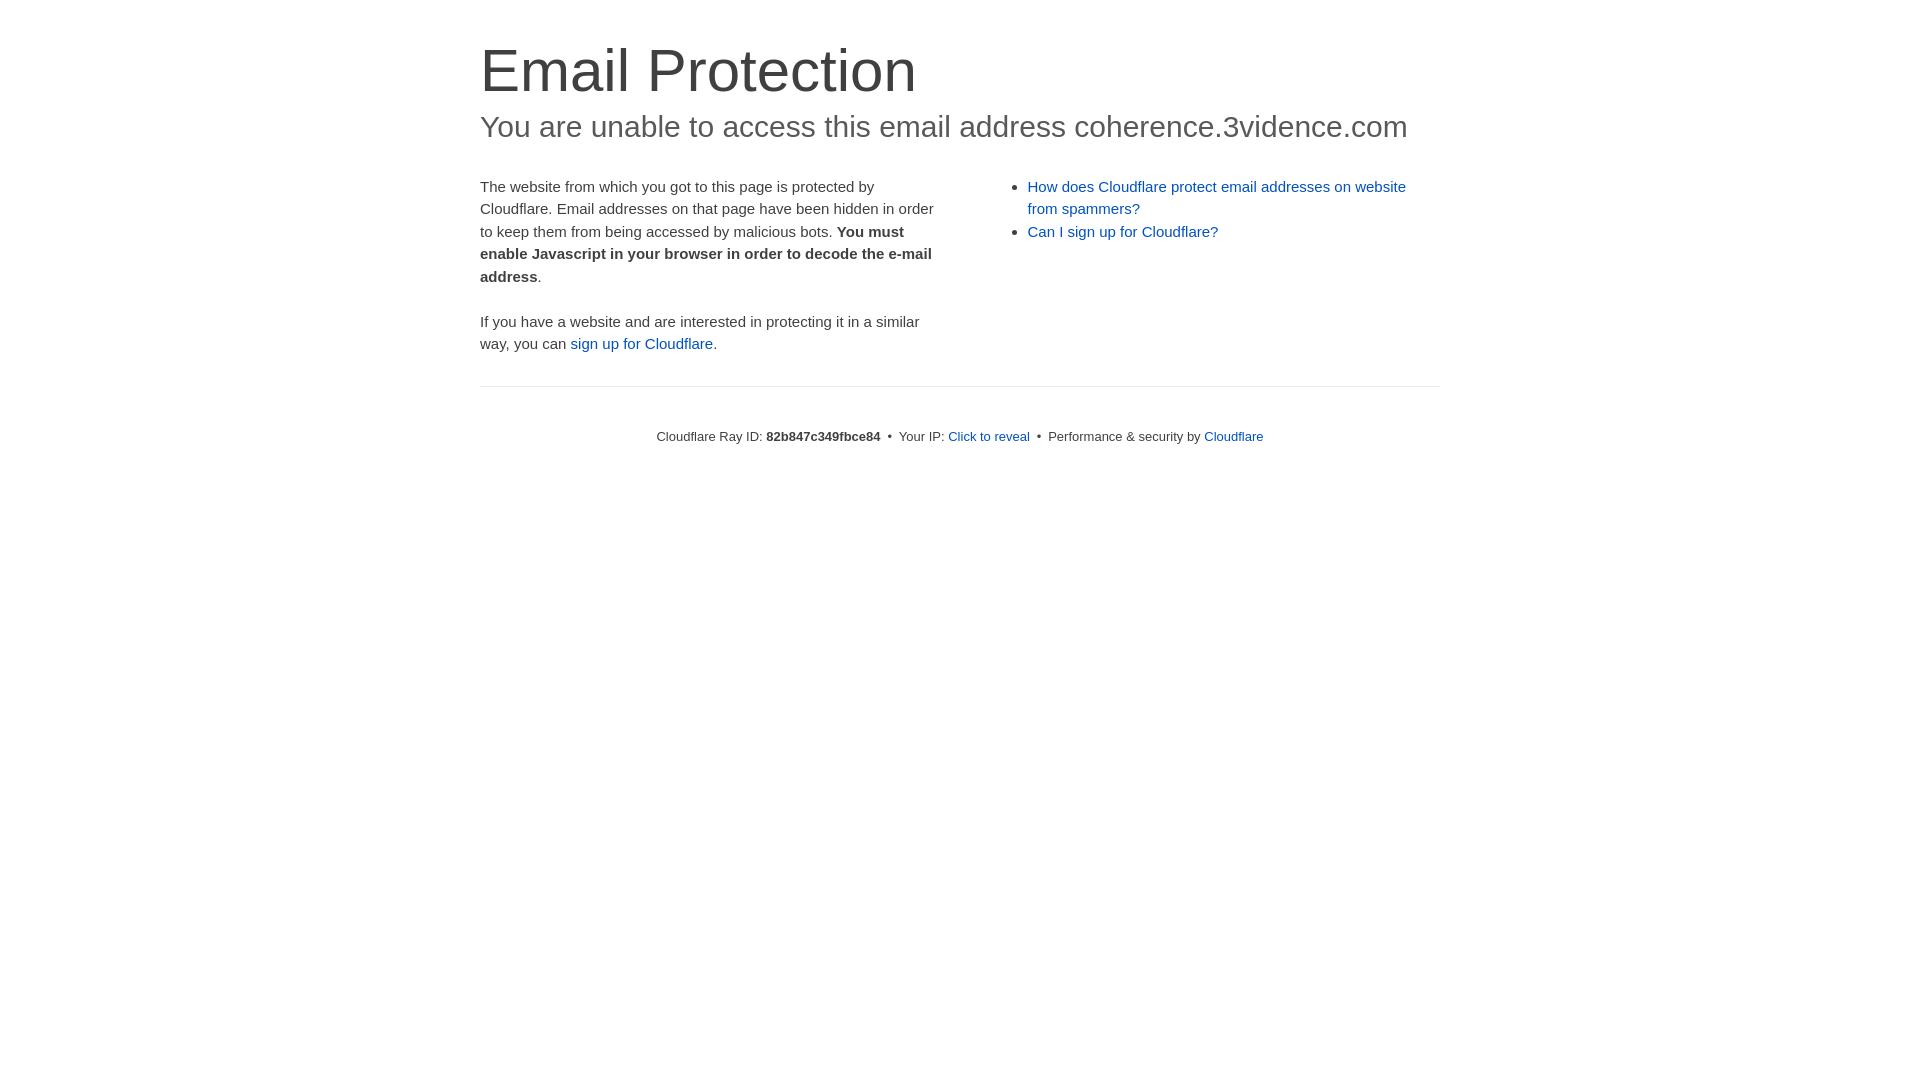 The width and height of the screenshot is (1920, 1080). What do you see at coordinates (642, 344) in the screenshot?
I see `sign up for Cloudflare` at bounding box center [642, 344].